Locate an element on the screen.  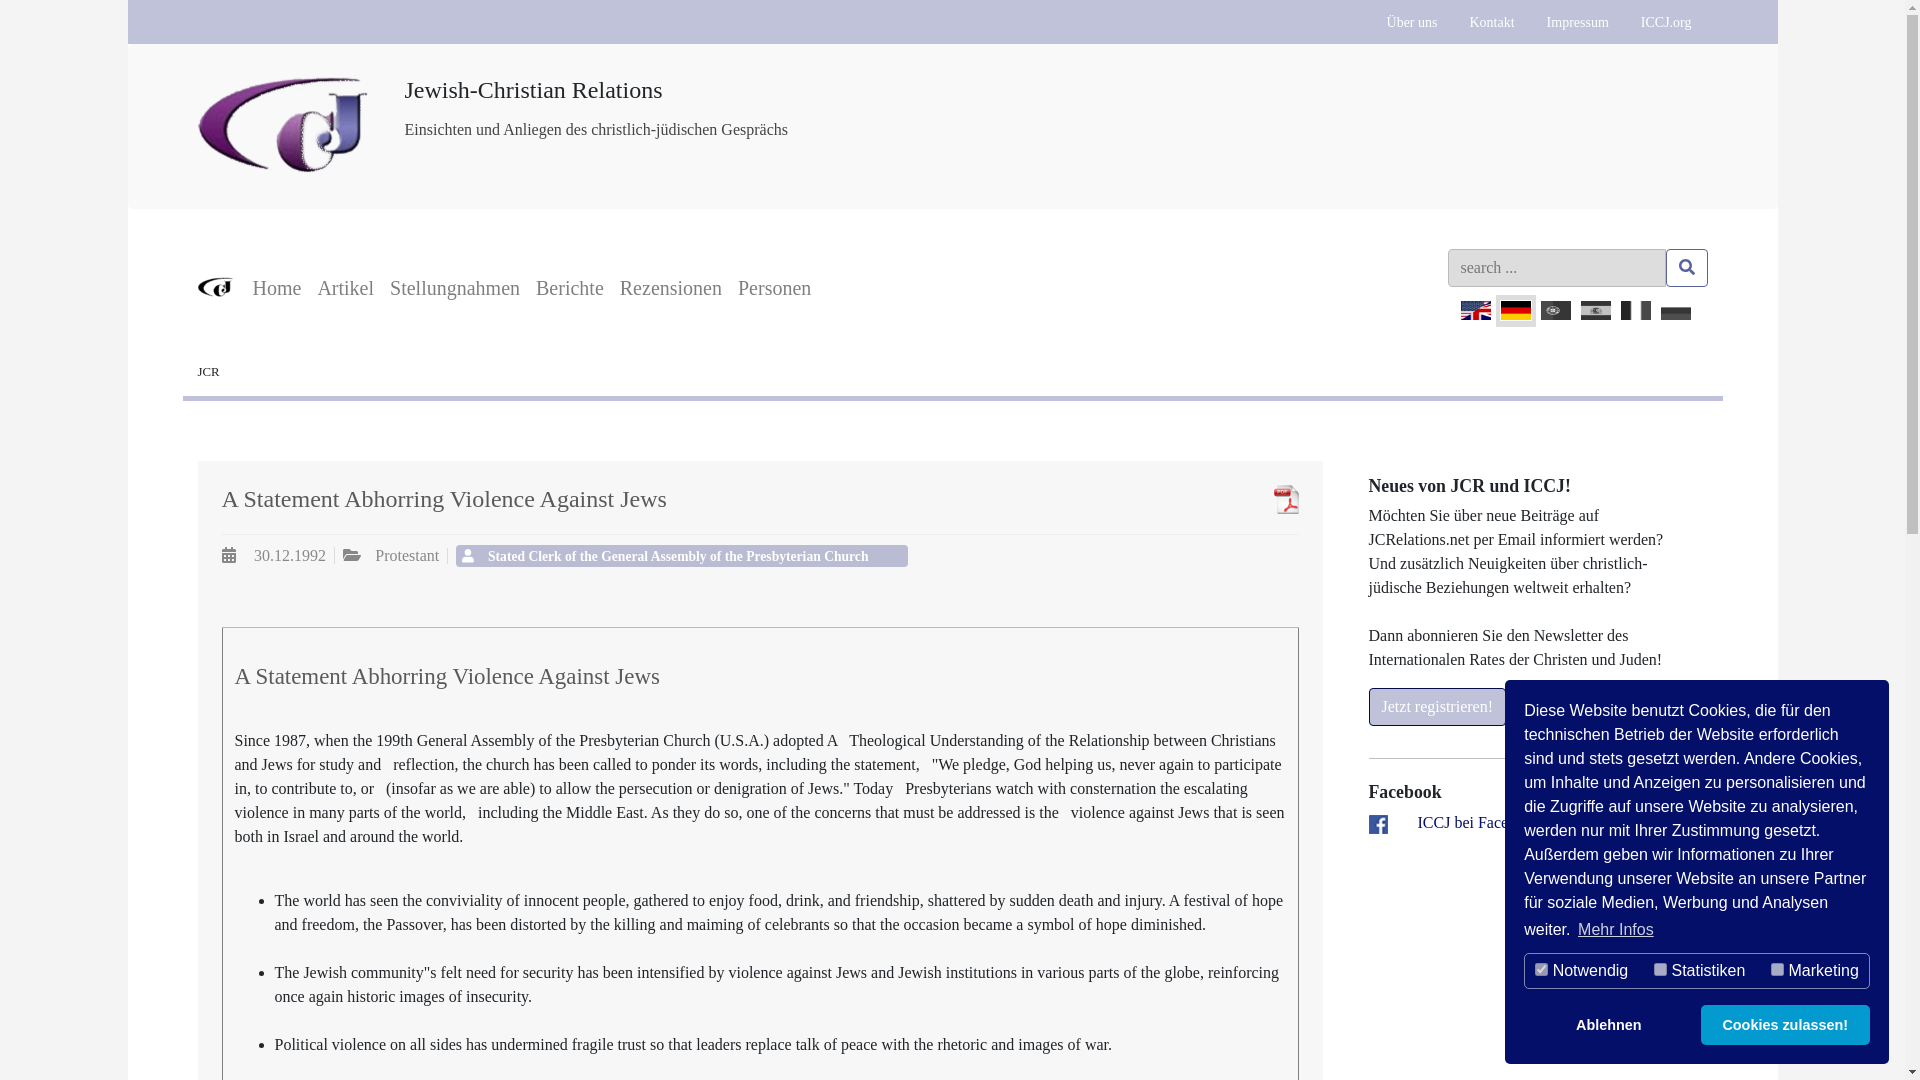
ICCJ bei FaceBook is located at coordinates (1480, 822).